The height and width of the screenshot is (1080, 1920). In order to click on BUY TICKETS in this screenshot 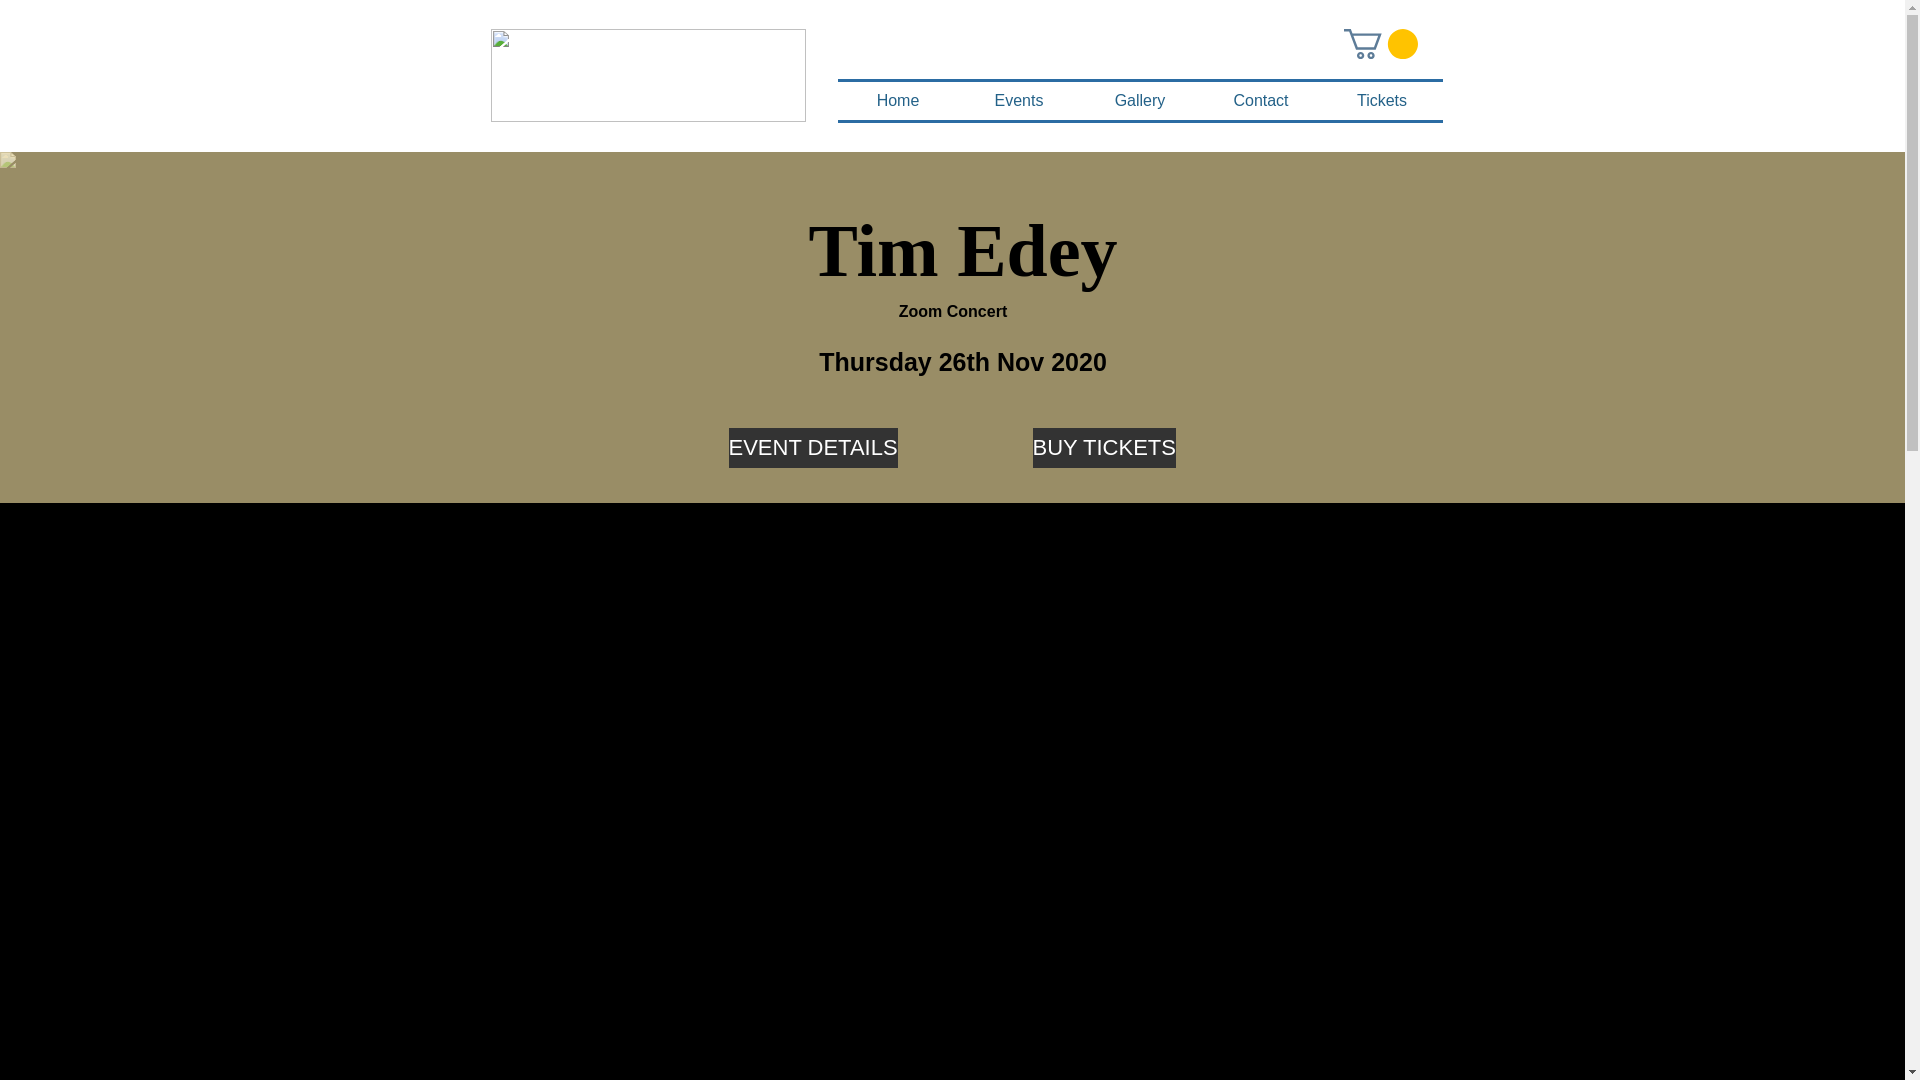, I will do `click(1104, 447)`.